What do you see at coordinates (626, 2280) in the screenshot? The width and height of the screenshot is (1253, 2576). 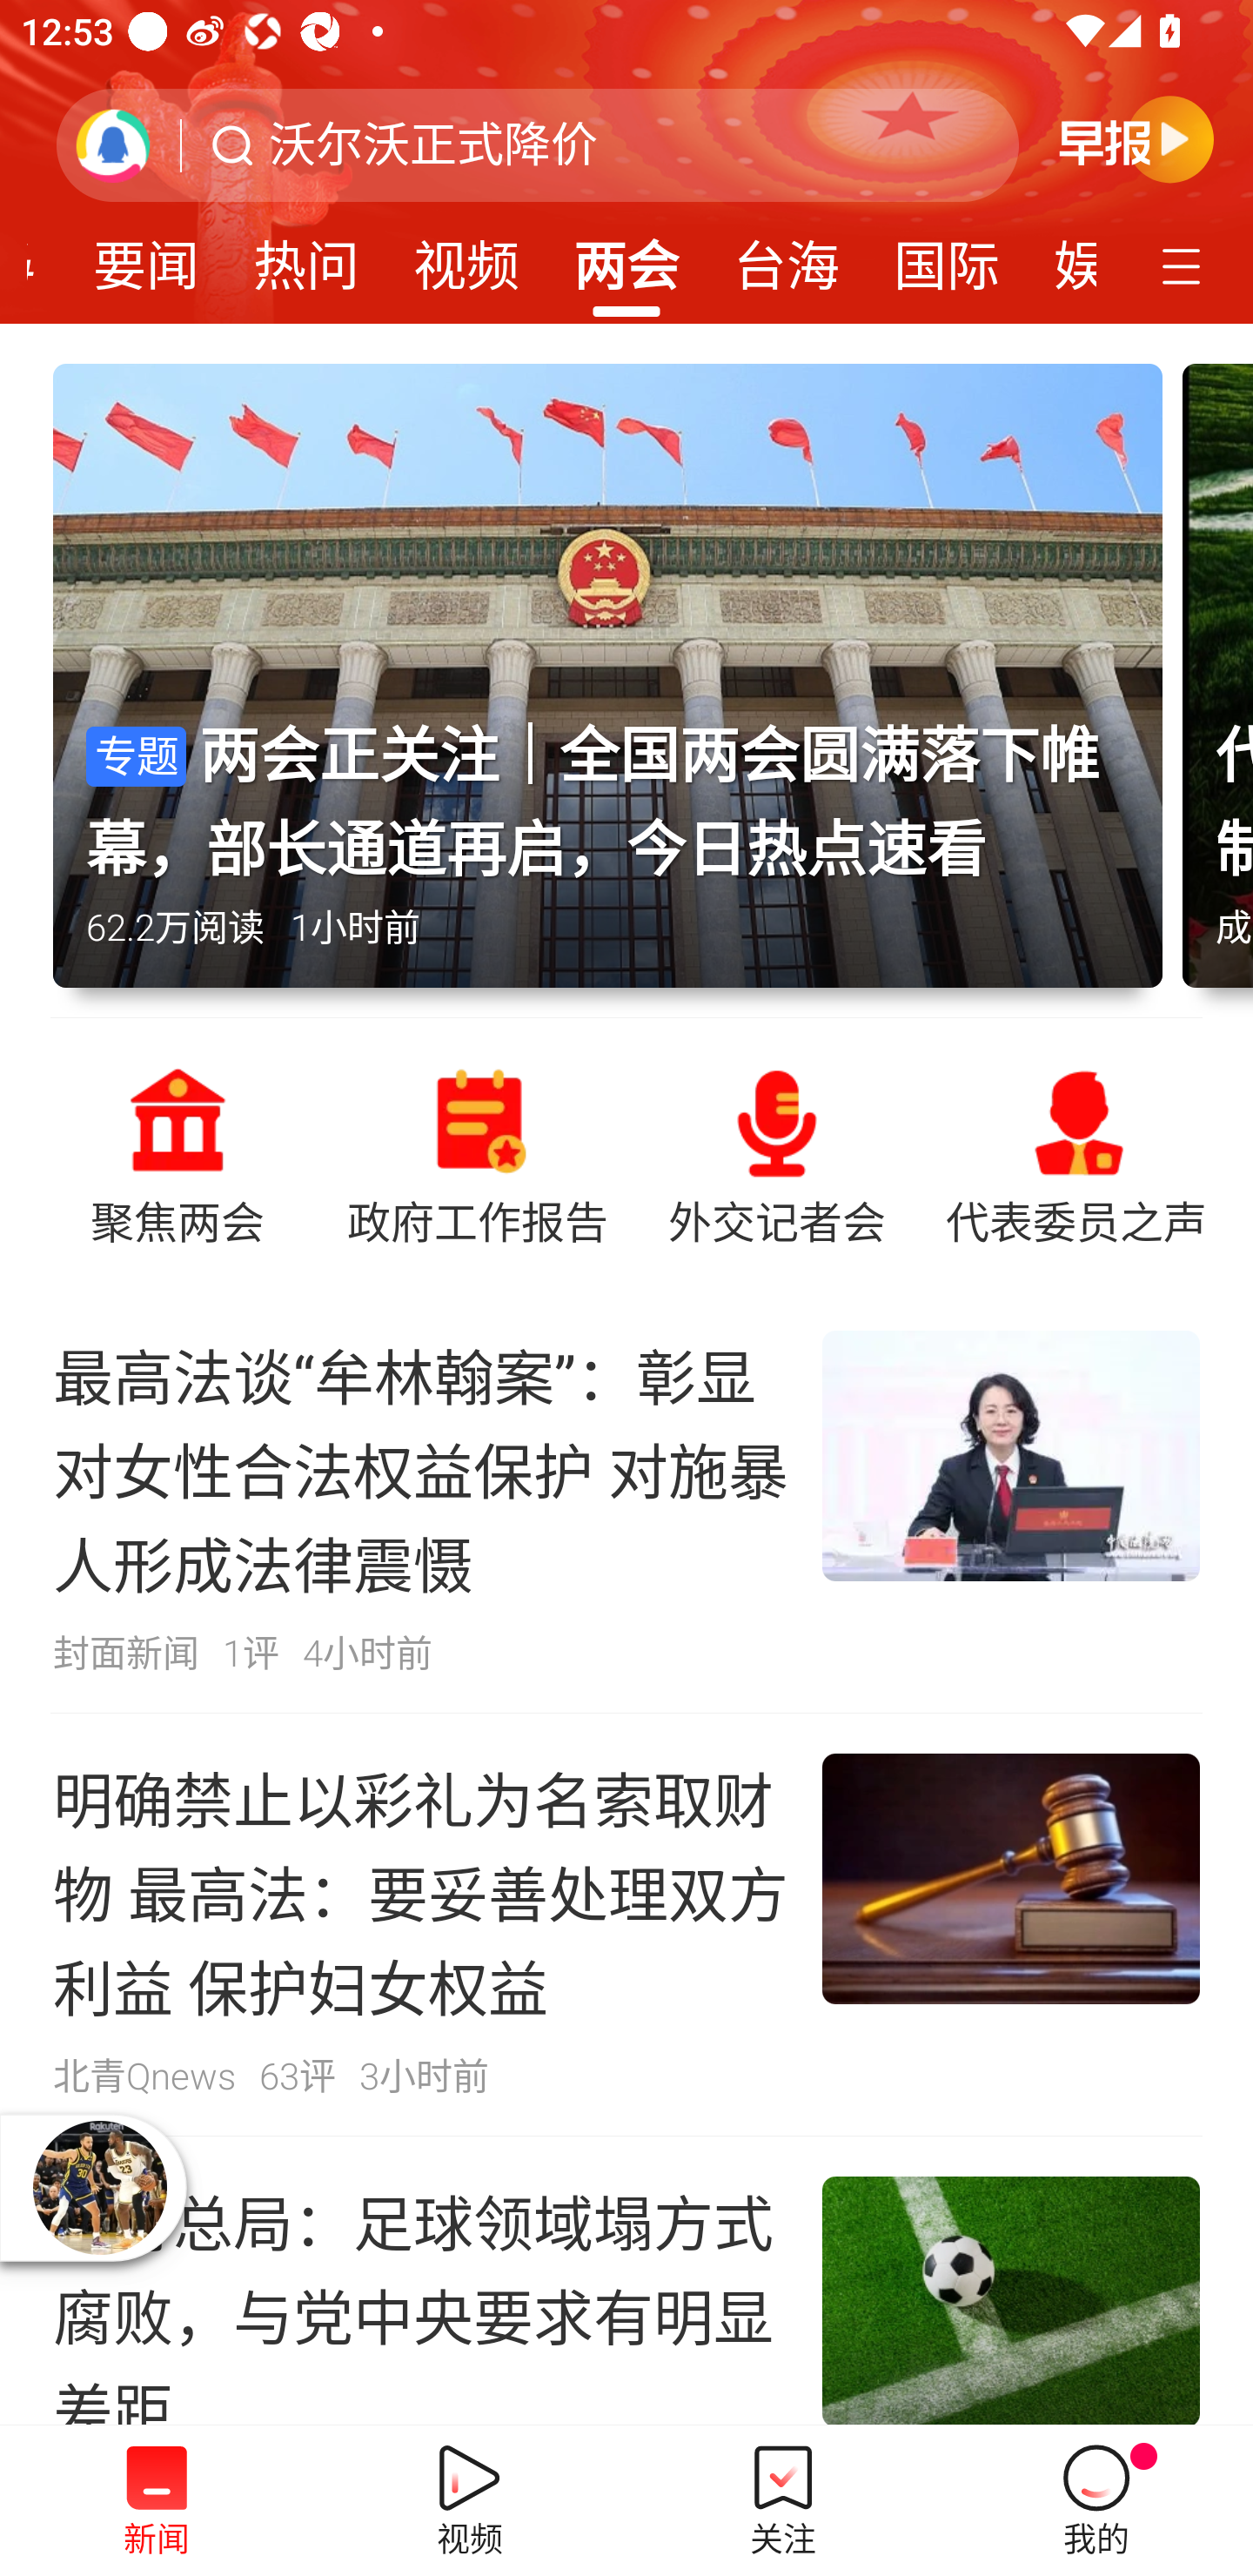 I see `体育总局：足球领域塌方式腐败，与党中央要求有明显差距` at bounding box center [626, 2280].